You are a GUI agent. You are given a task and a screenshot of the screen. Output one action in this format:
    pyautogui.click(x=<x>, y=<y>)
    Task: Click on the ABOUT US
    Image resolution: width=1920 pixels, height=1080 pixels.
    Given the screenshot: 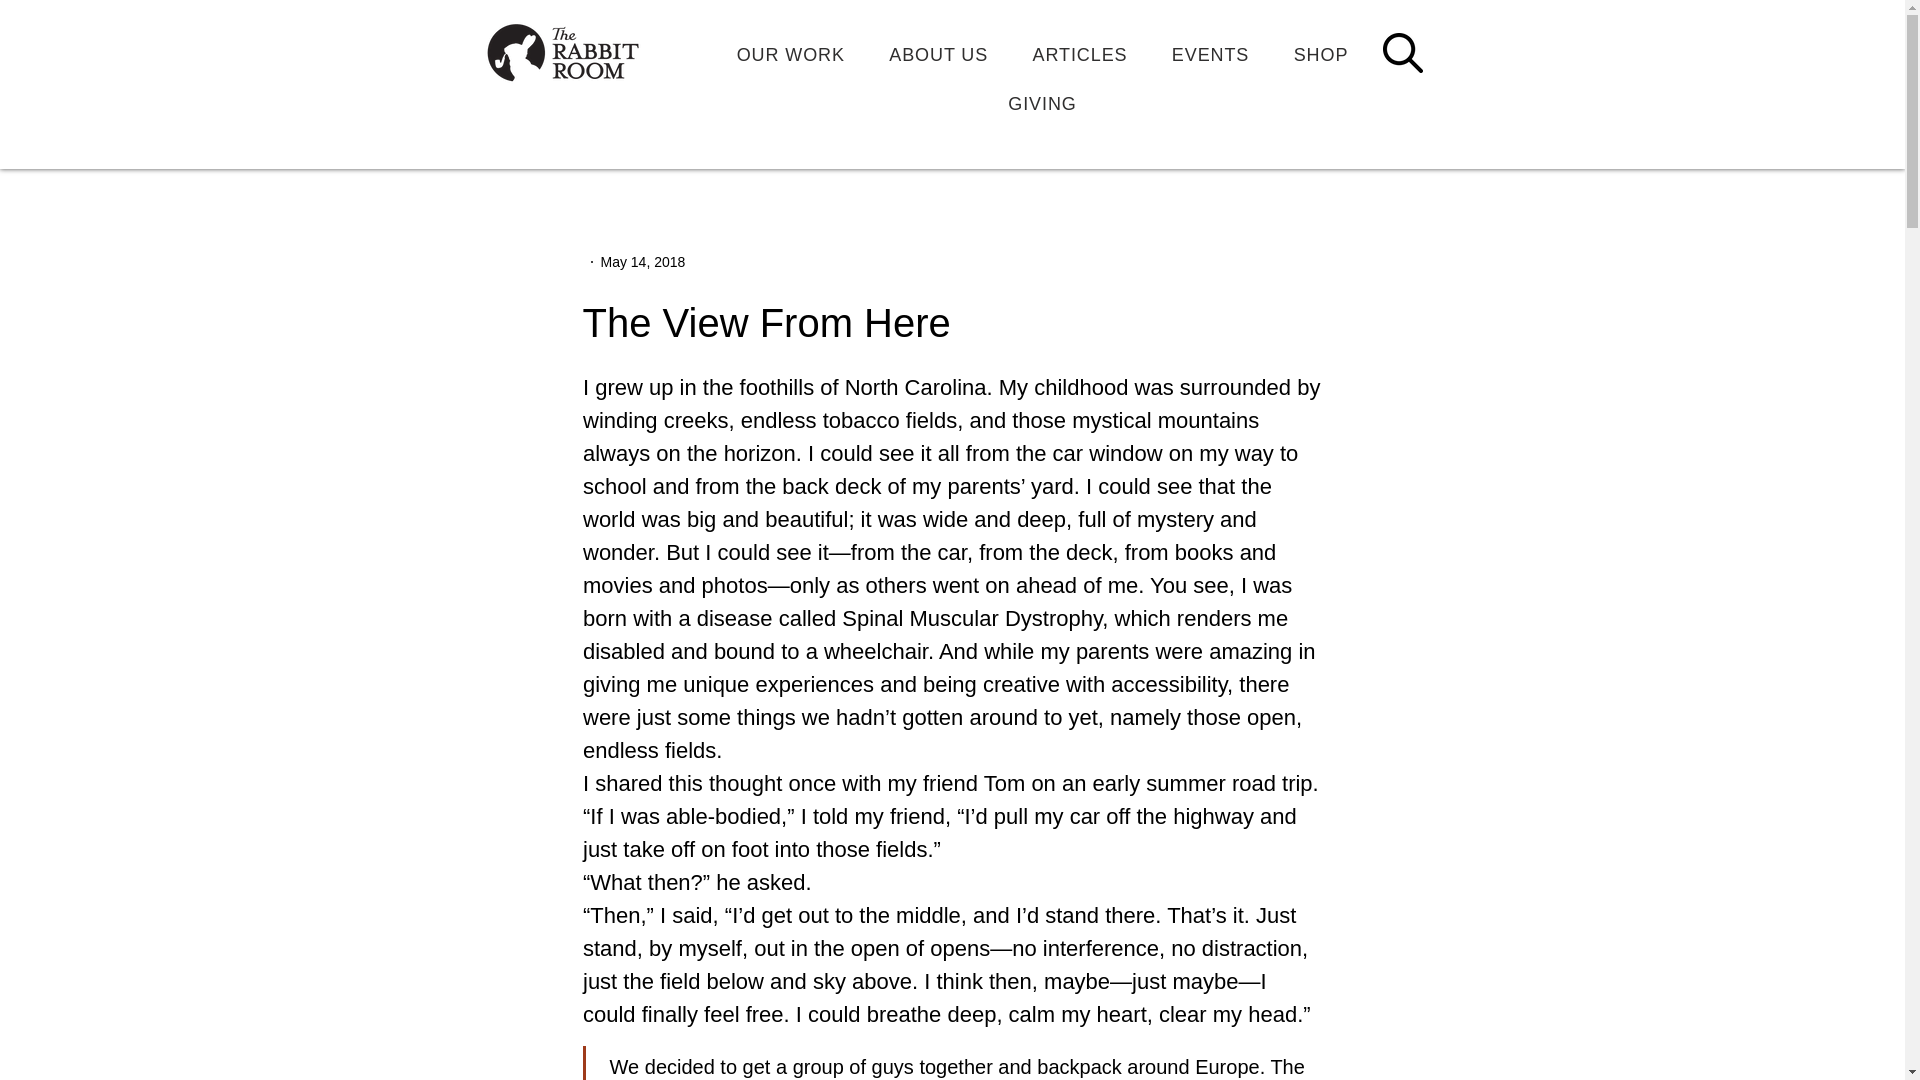 What is the action you would take?
    pyautogui.click(x=938, y=54)
    